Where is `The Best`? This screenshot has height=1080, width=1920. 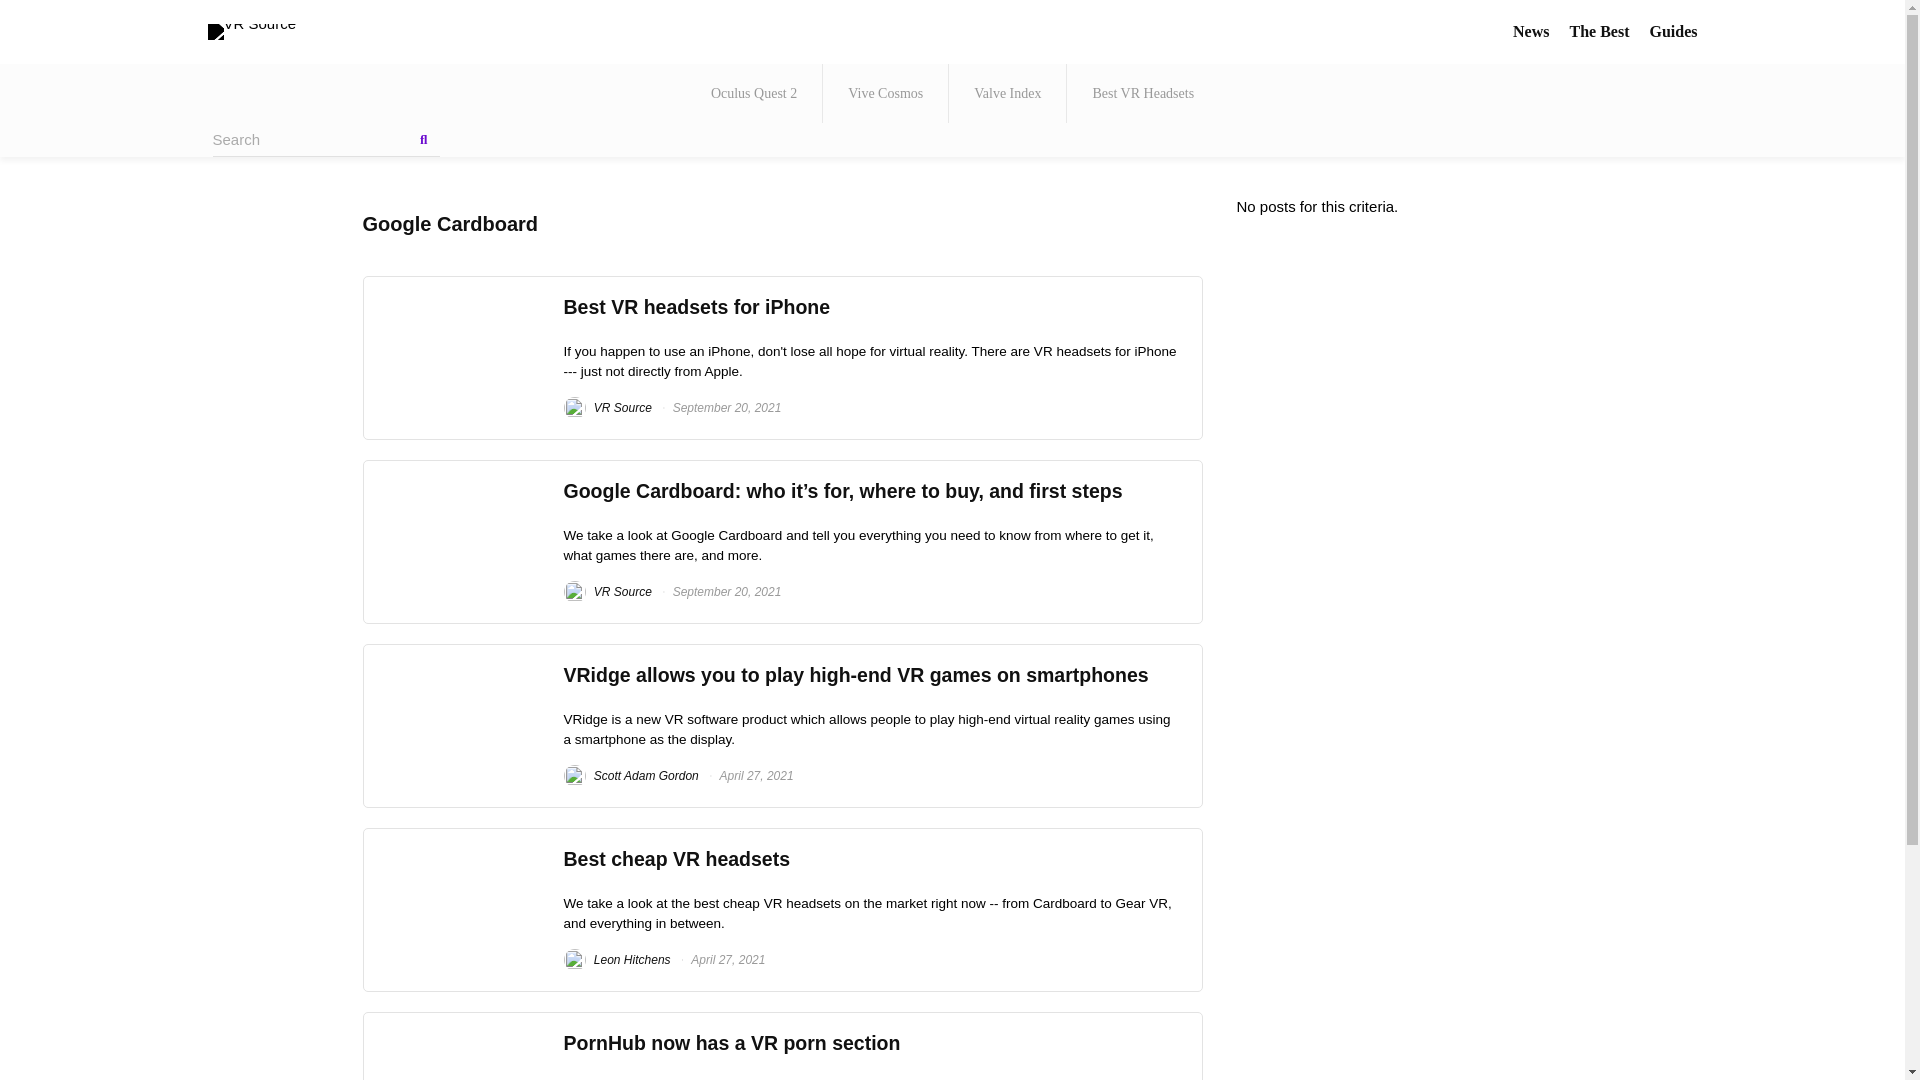 The Best is located at coordinates (1598, 30).